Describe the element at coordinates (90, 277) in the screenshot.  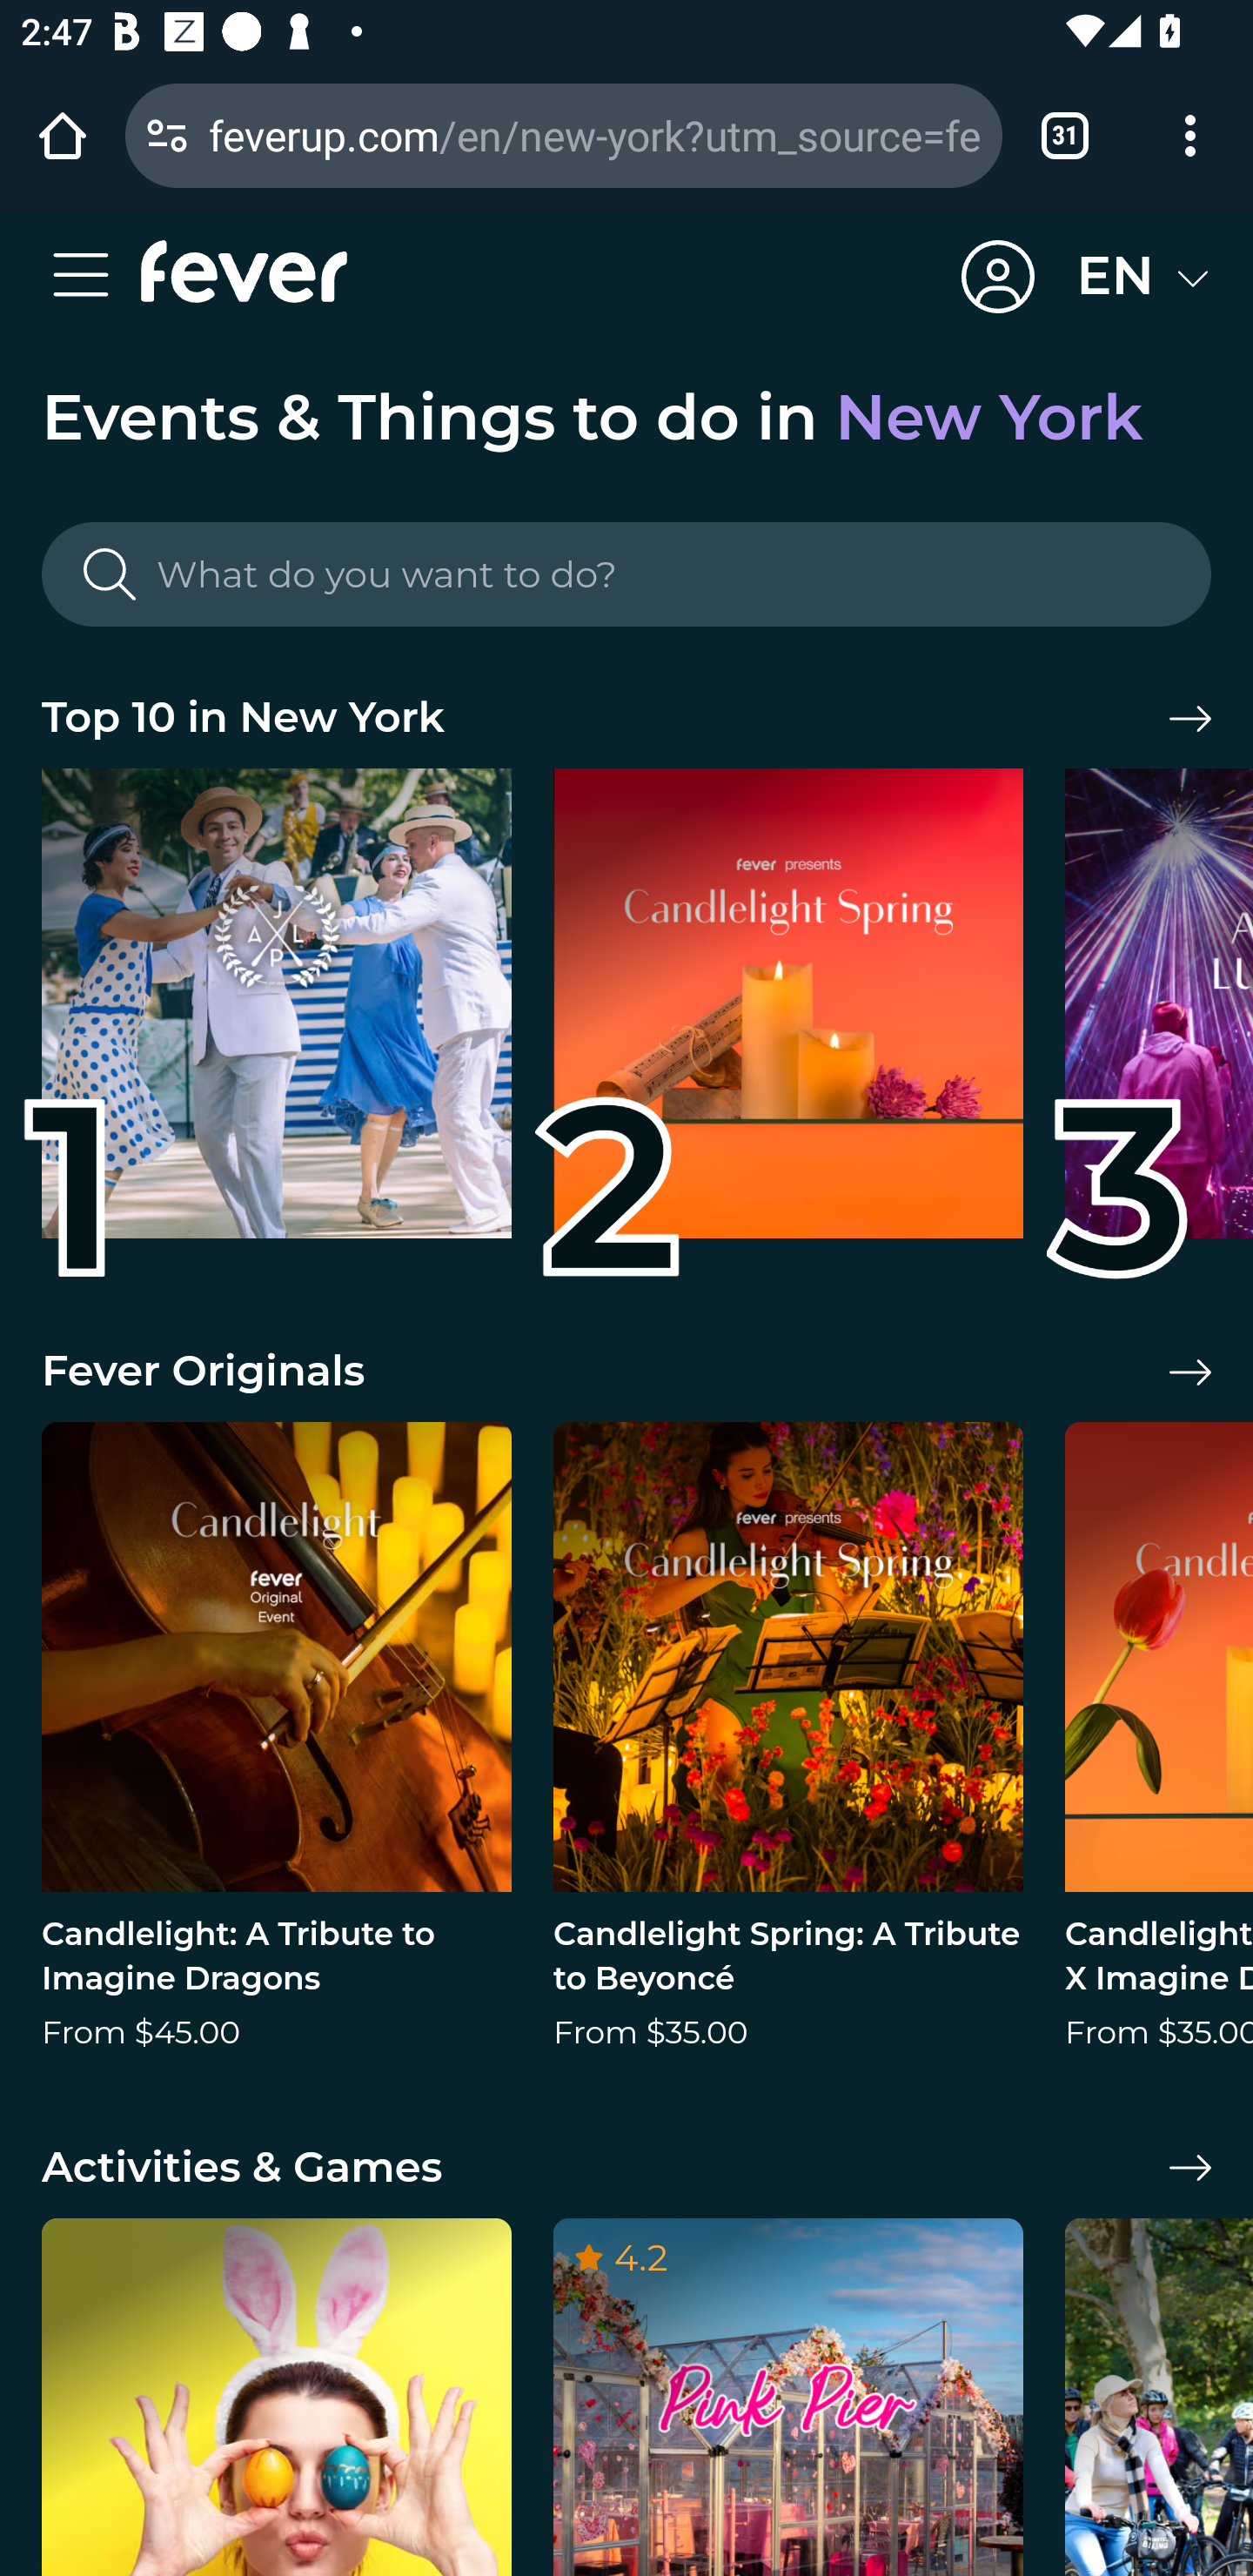
I see `Toggle navigation` at that location.